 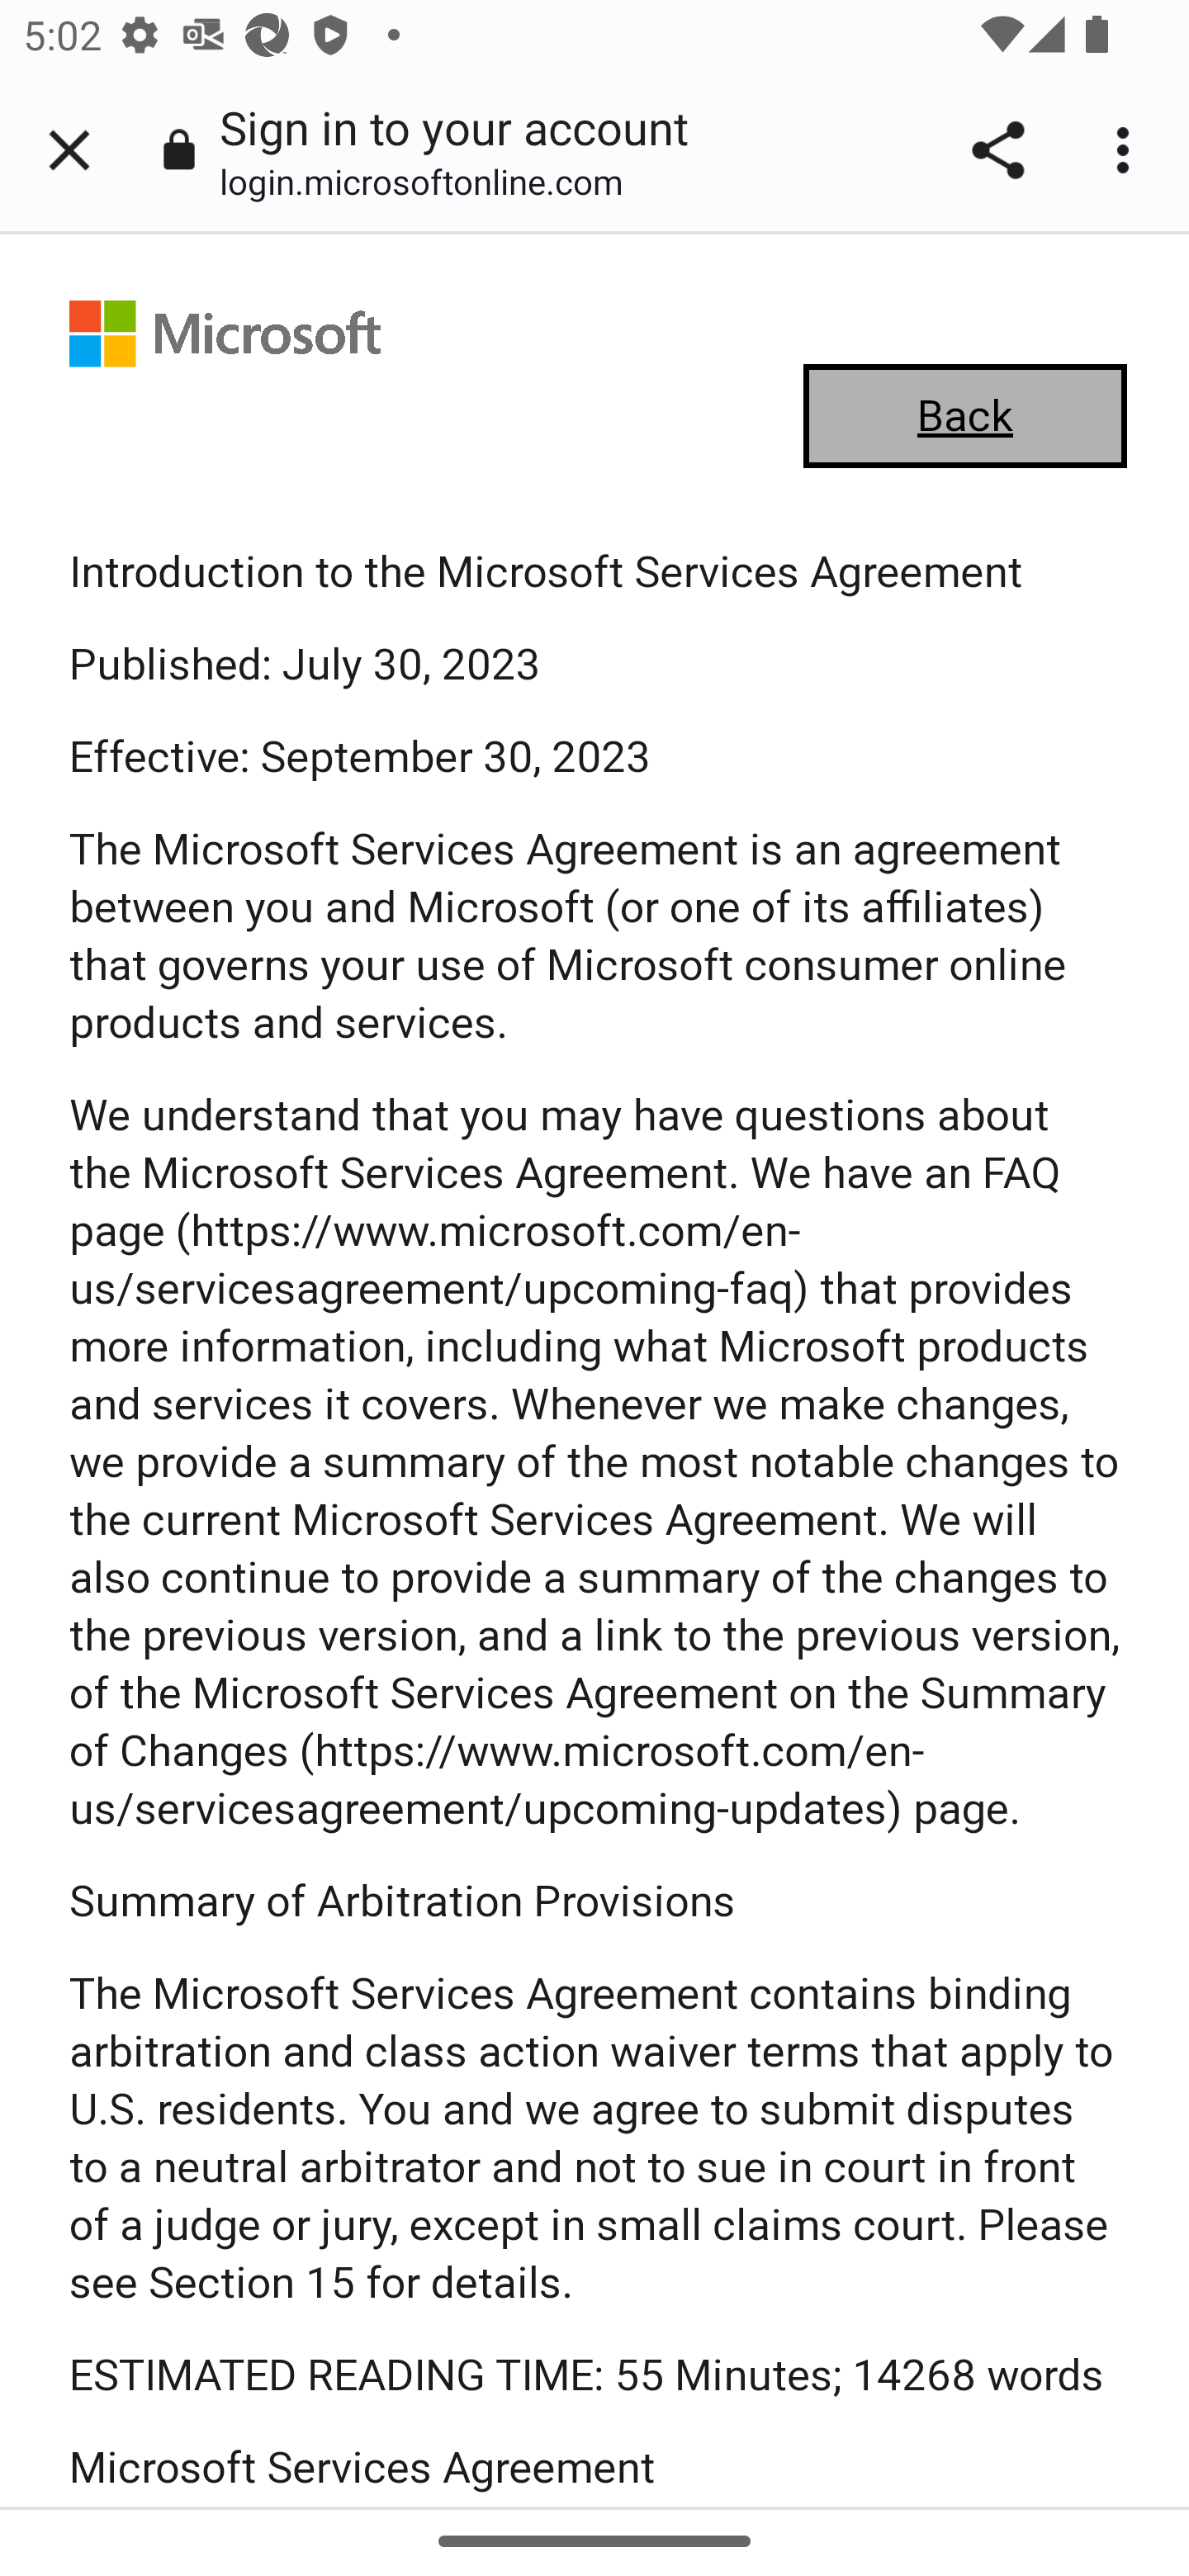 I want to click on Close tab, so click(x=69, y=150).